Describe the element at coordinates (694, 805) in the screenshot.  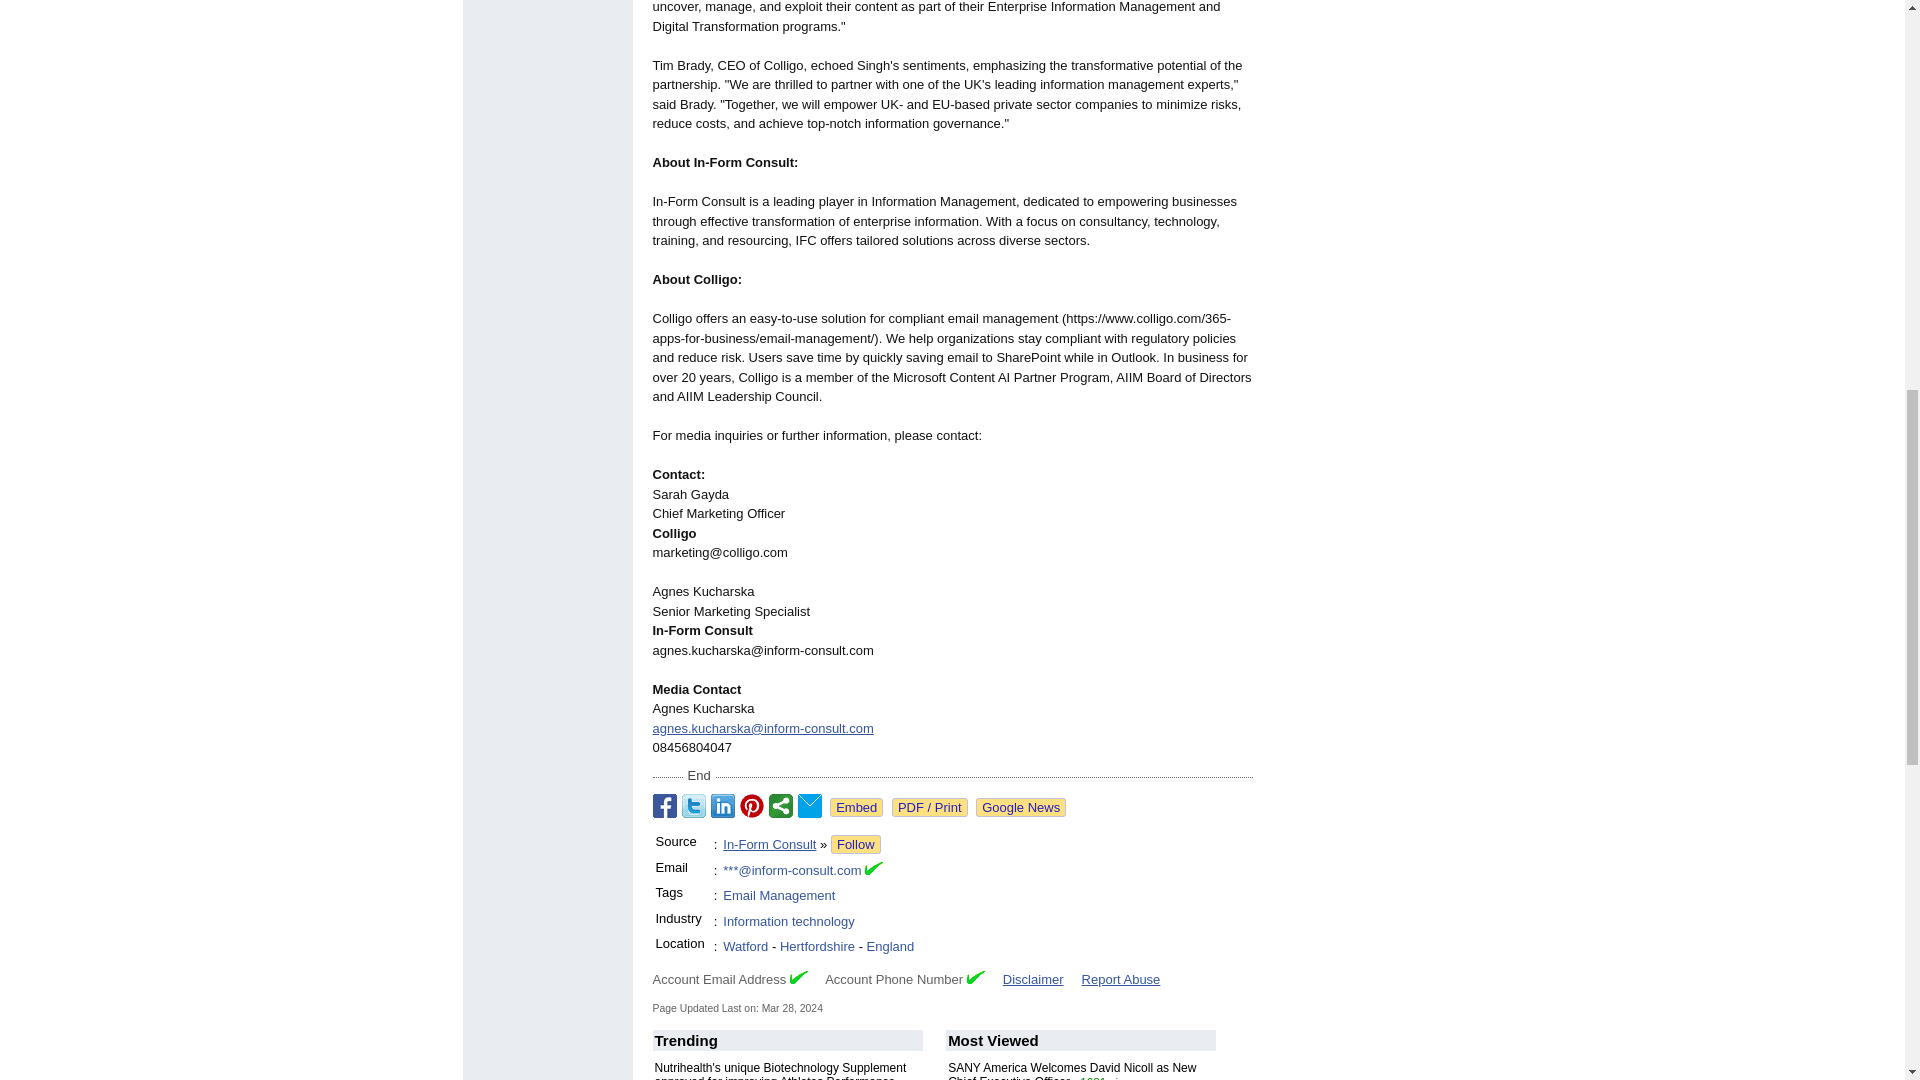
I see `Share on Twitter` at that location.